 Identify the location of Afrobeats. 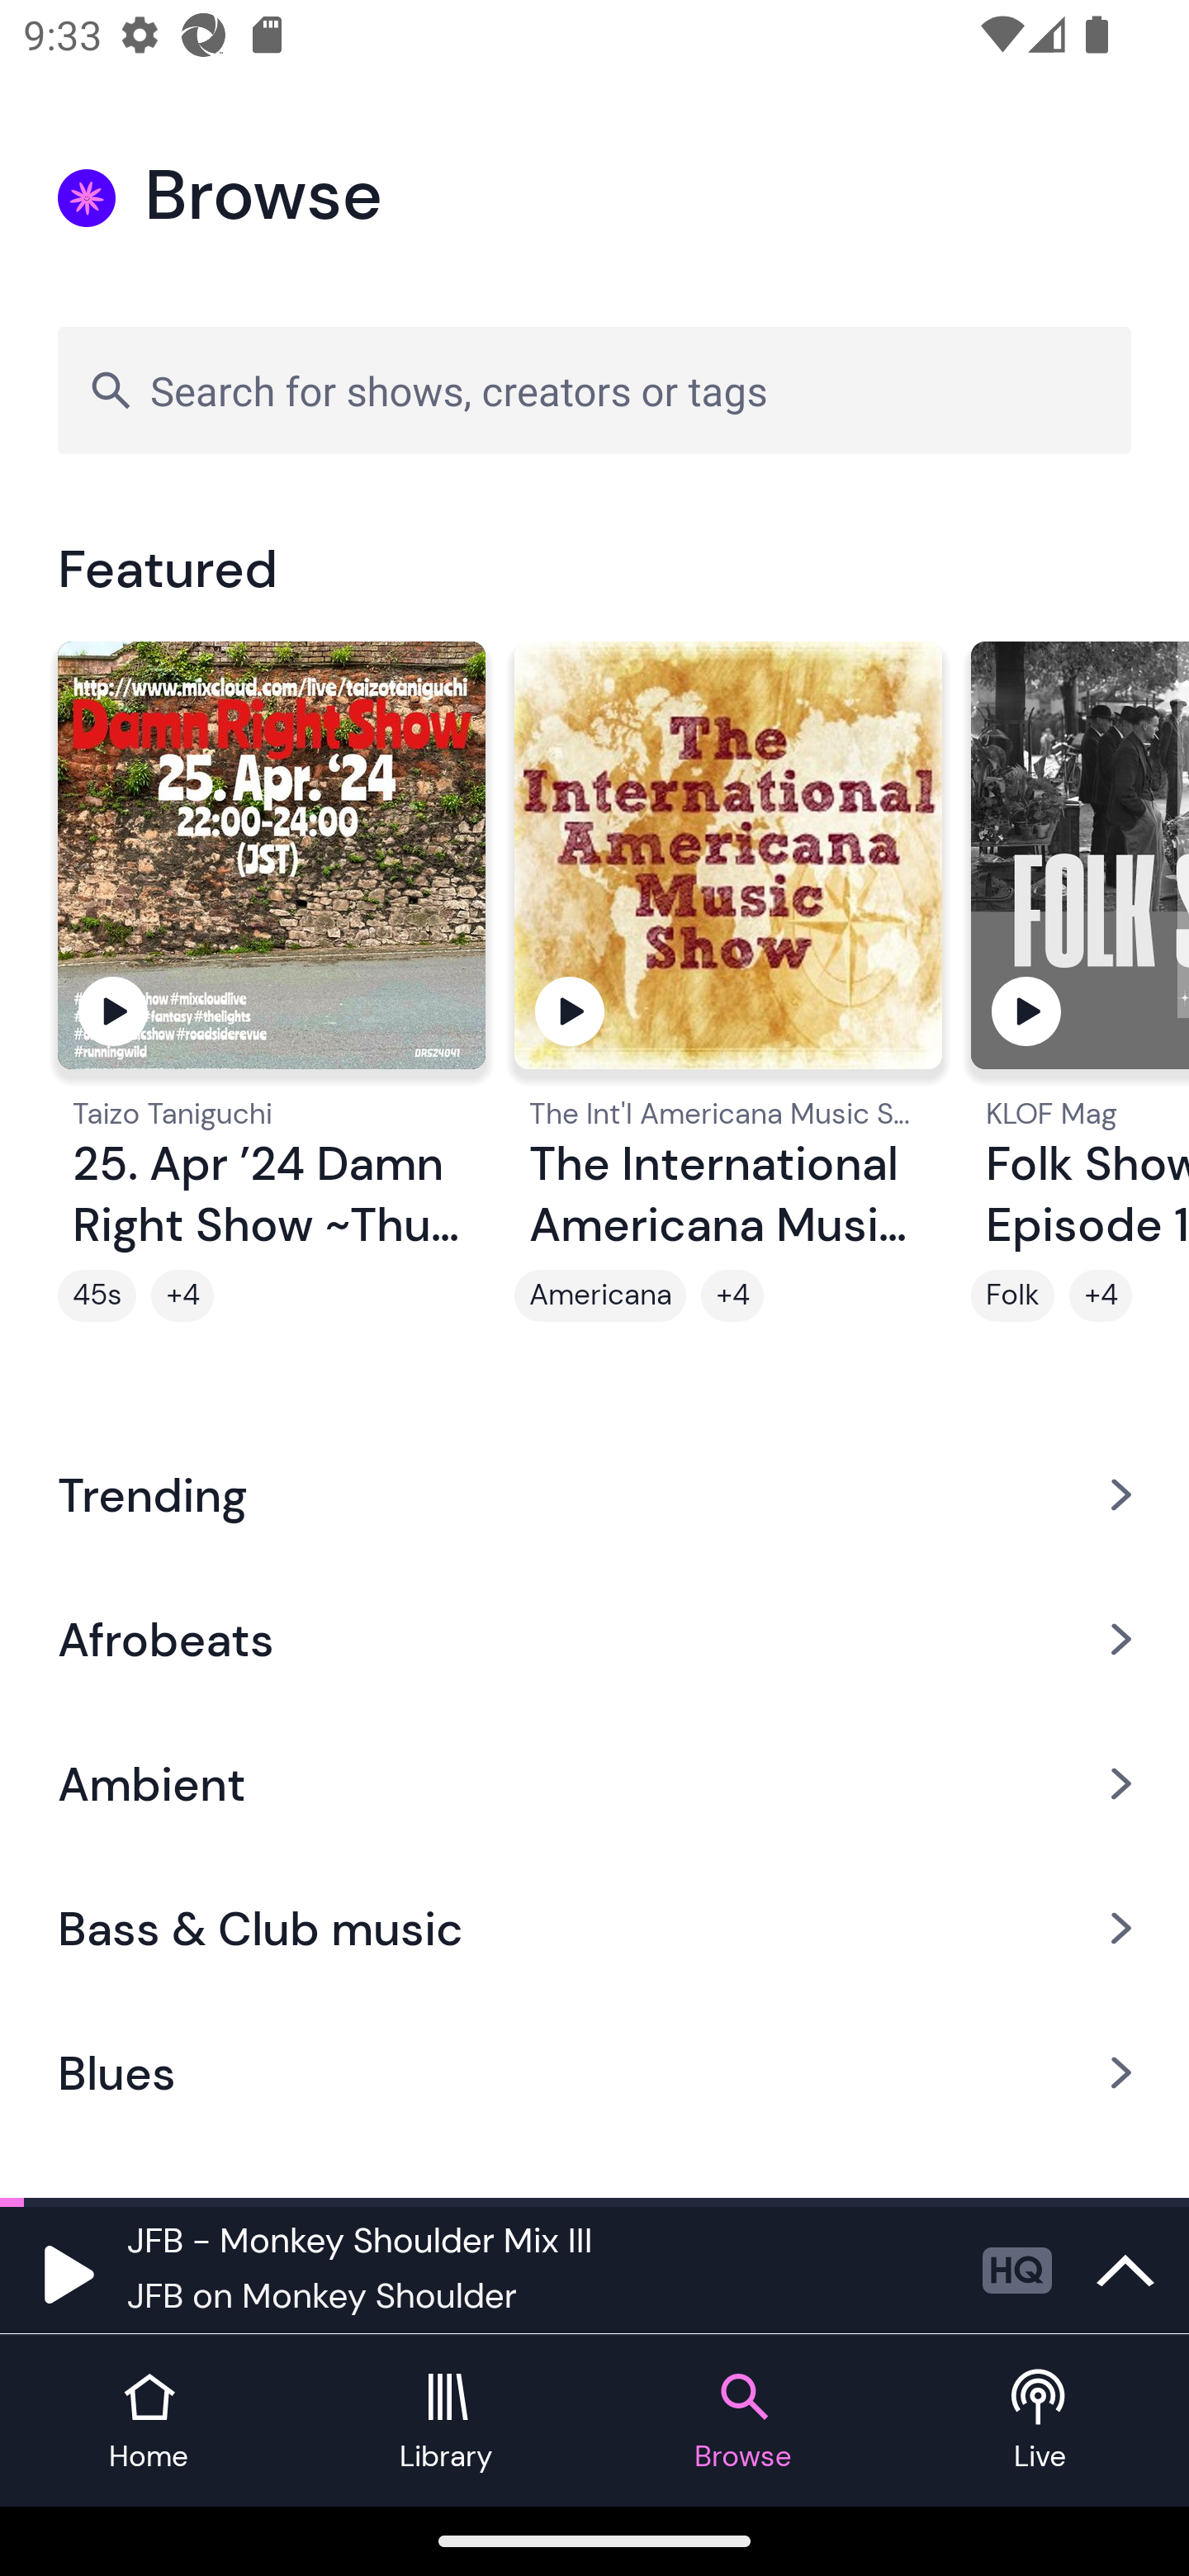
(594, 1638).